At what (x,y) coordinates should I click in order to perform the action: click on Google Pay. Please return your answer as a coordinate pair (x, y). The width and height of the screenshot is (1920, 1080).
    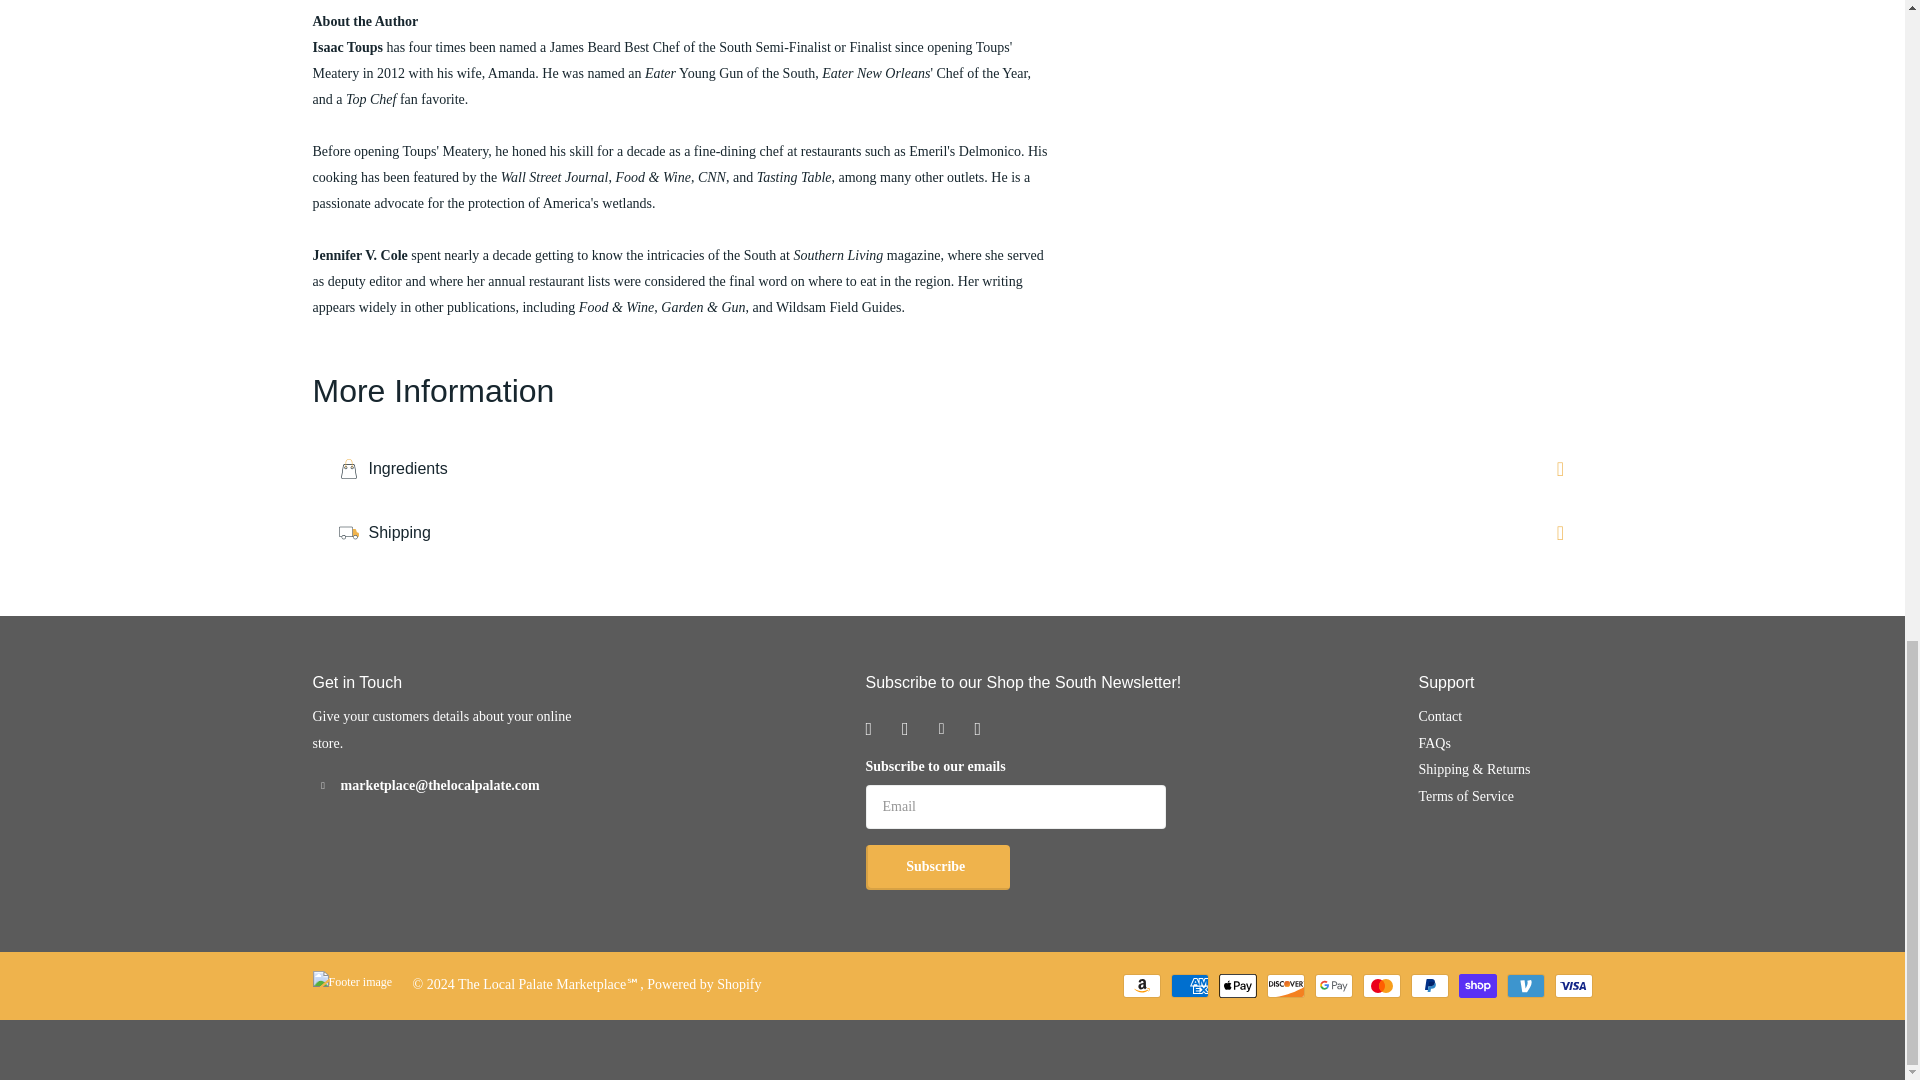
    Looking at the image, I should click on (1332, 986).